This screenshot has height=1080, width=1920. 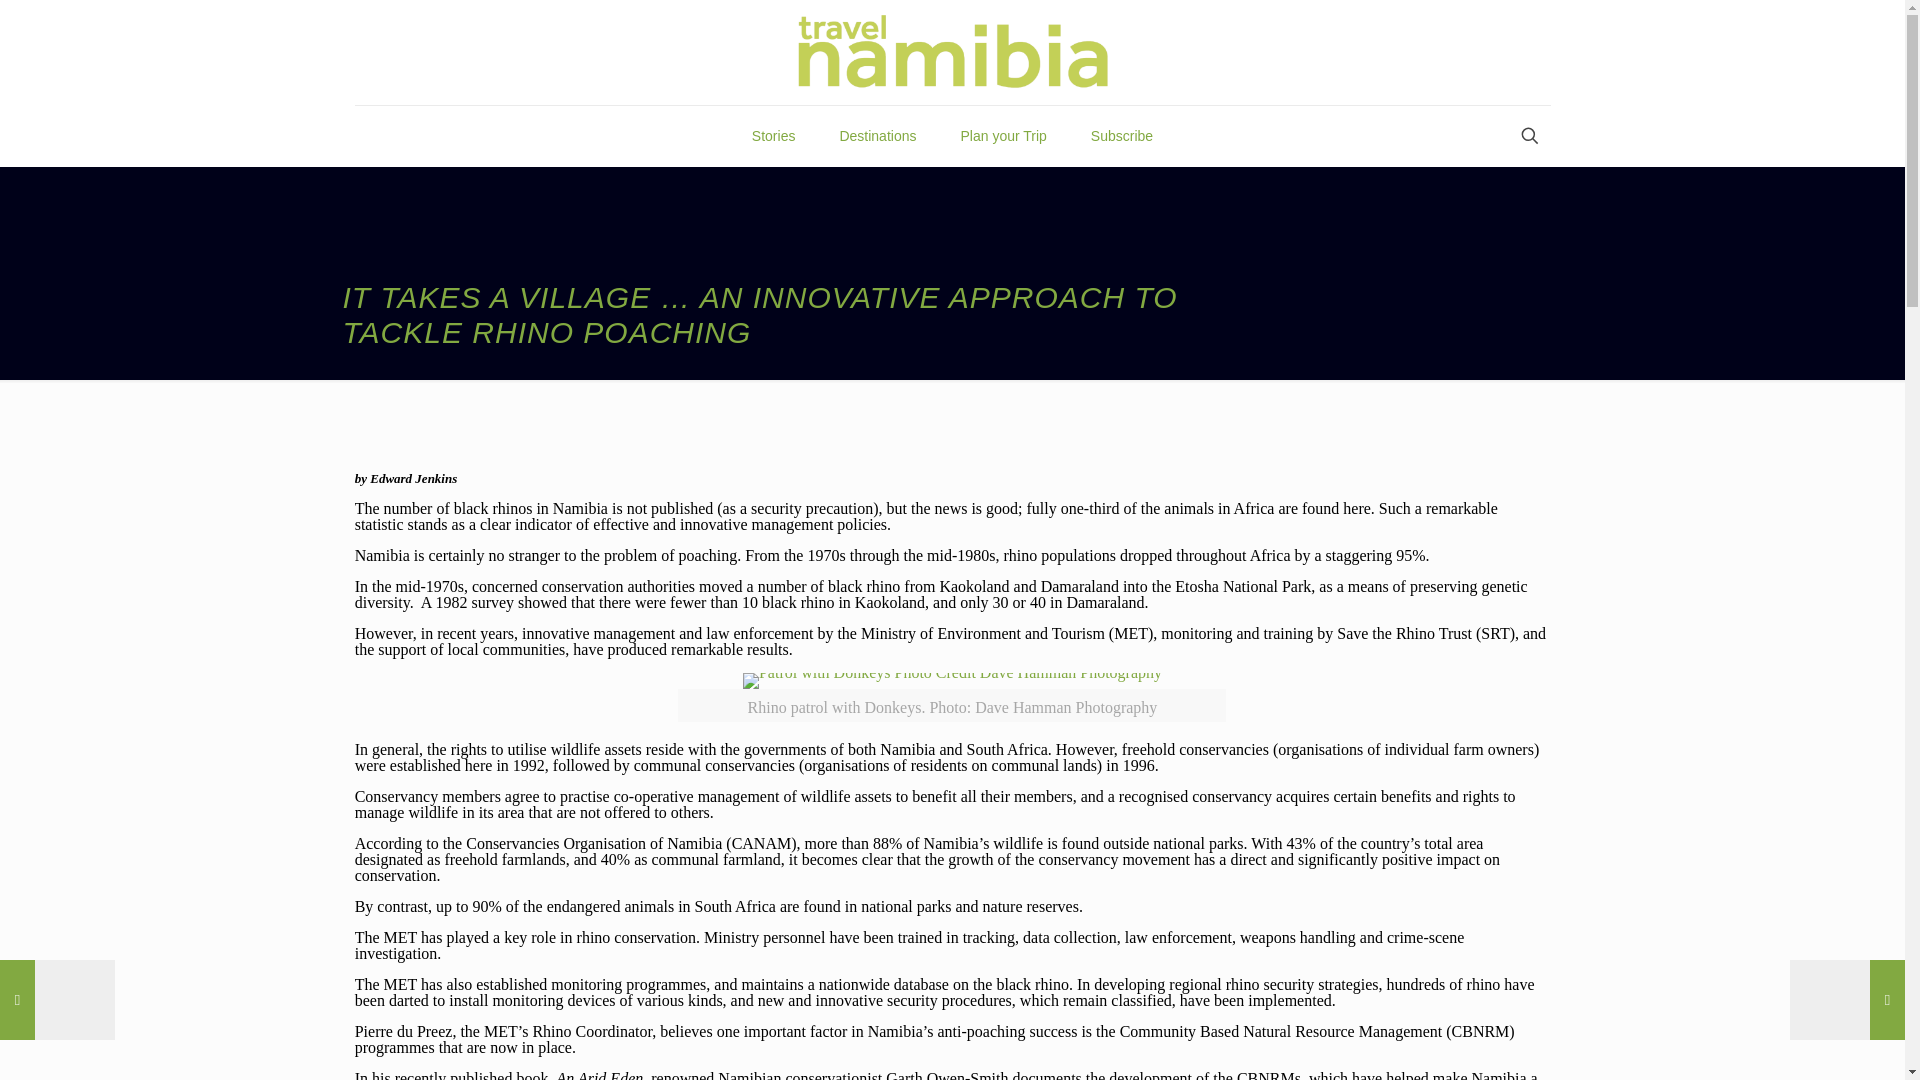 What do you see at coordinates (1002, 136) in the screenshot?
I see `Plan your Trip` at bounding box center [1002, 136].